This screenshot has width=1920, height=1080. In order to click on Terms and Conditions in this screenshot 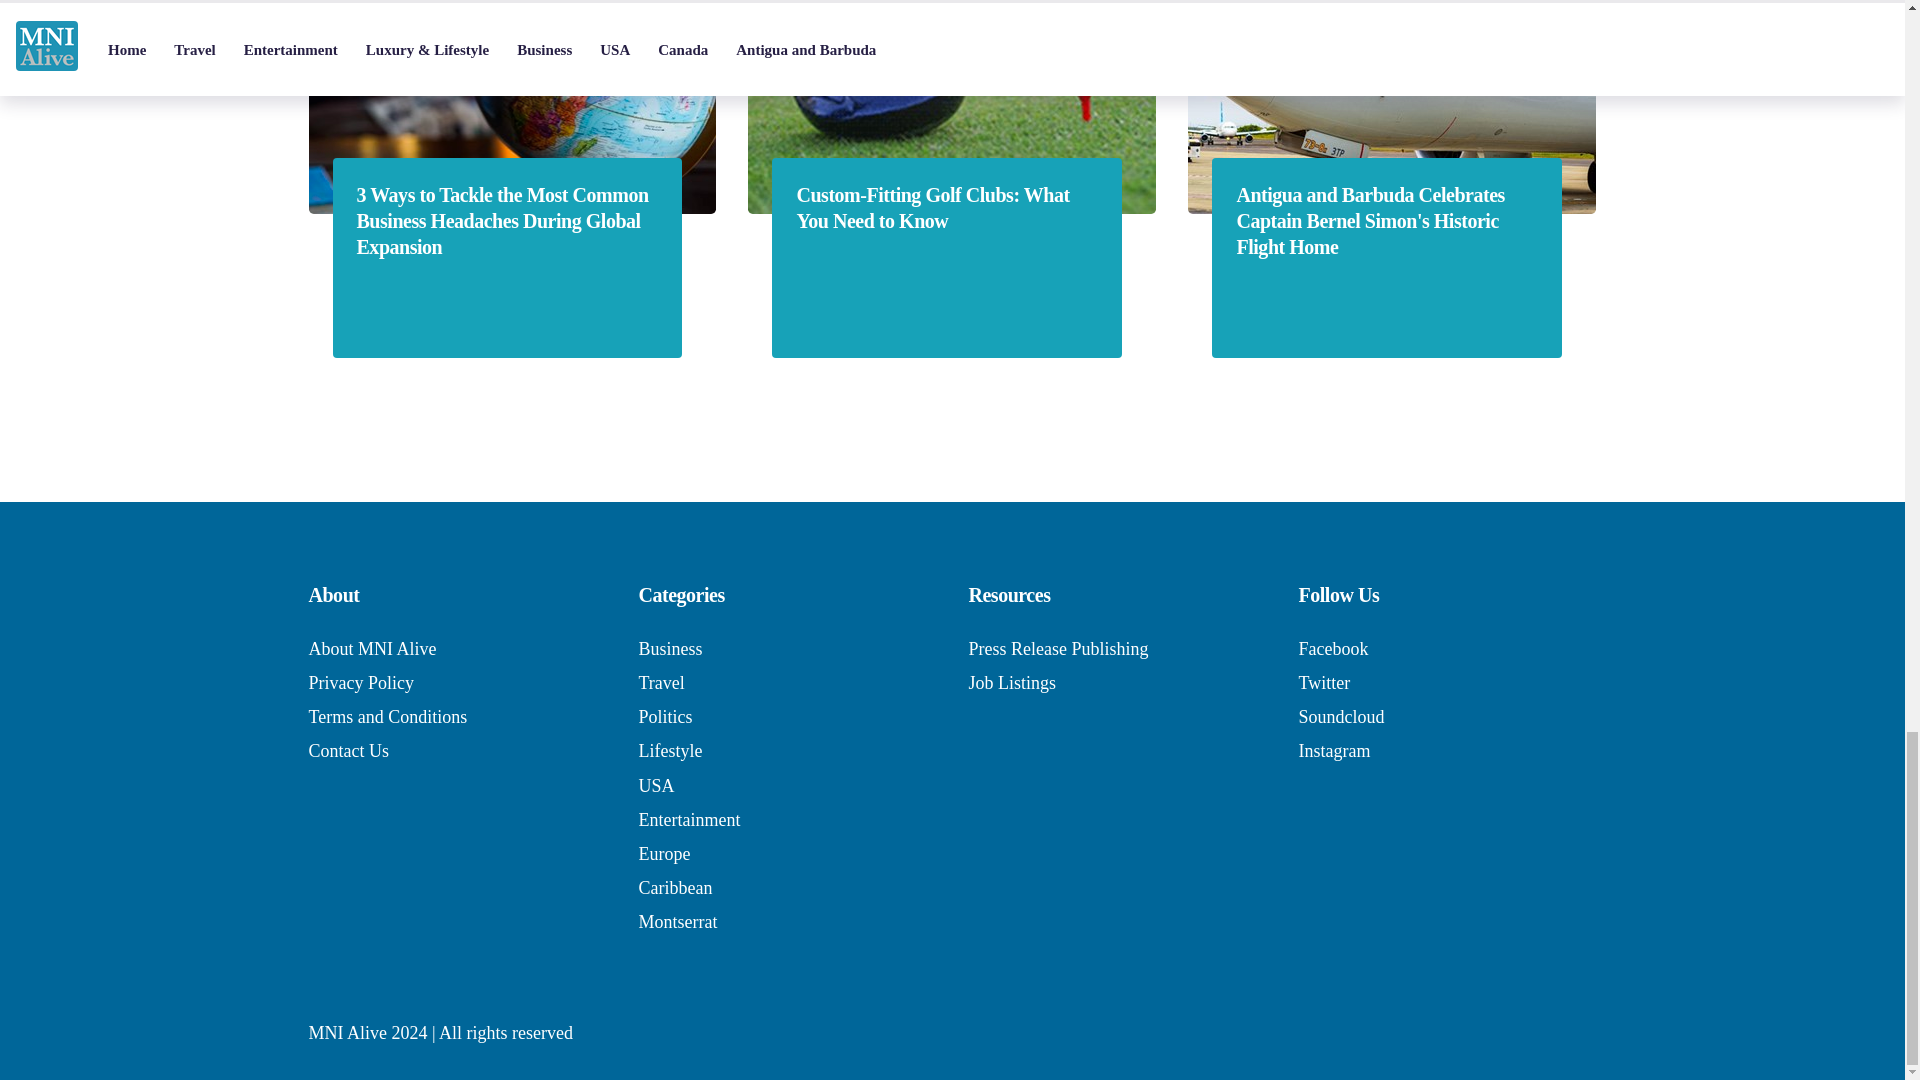, I will do `click(386, 716)`.